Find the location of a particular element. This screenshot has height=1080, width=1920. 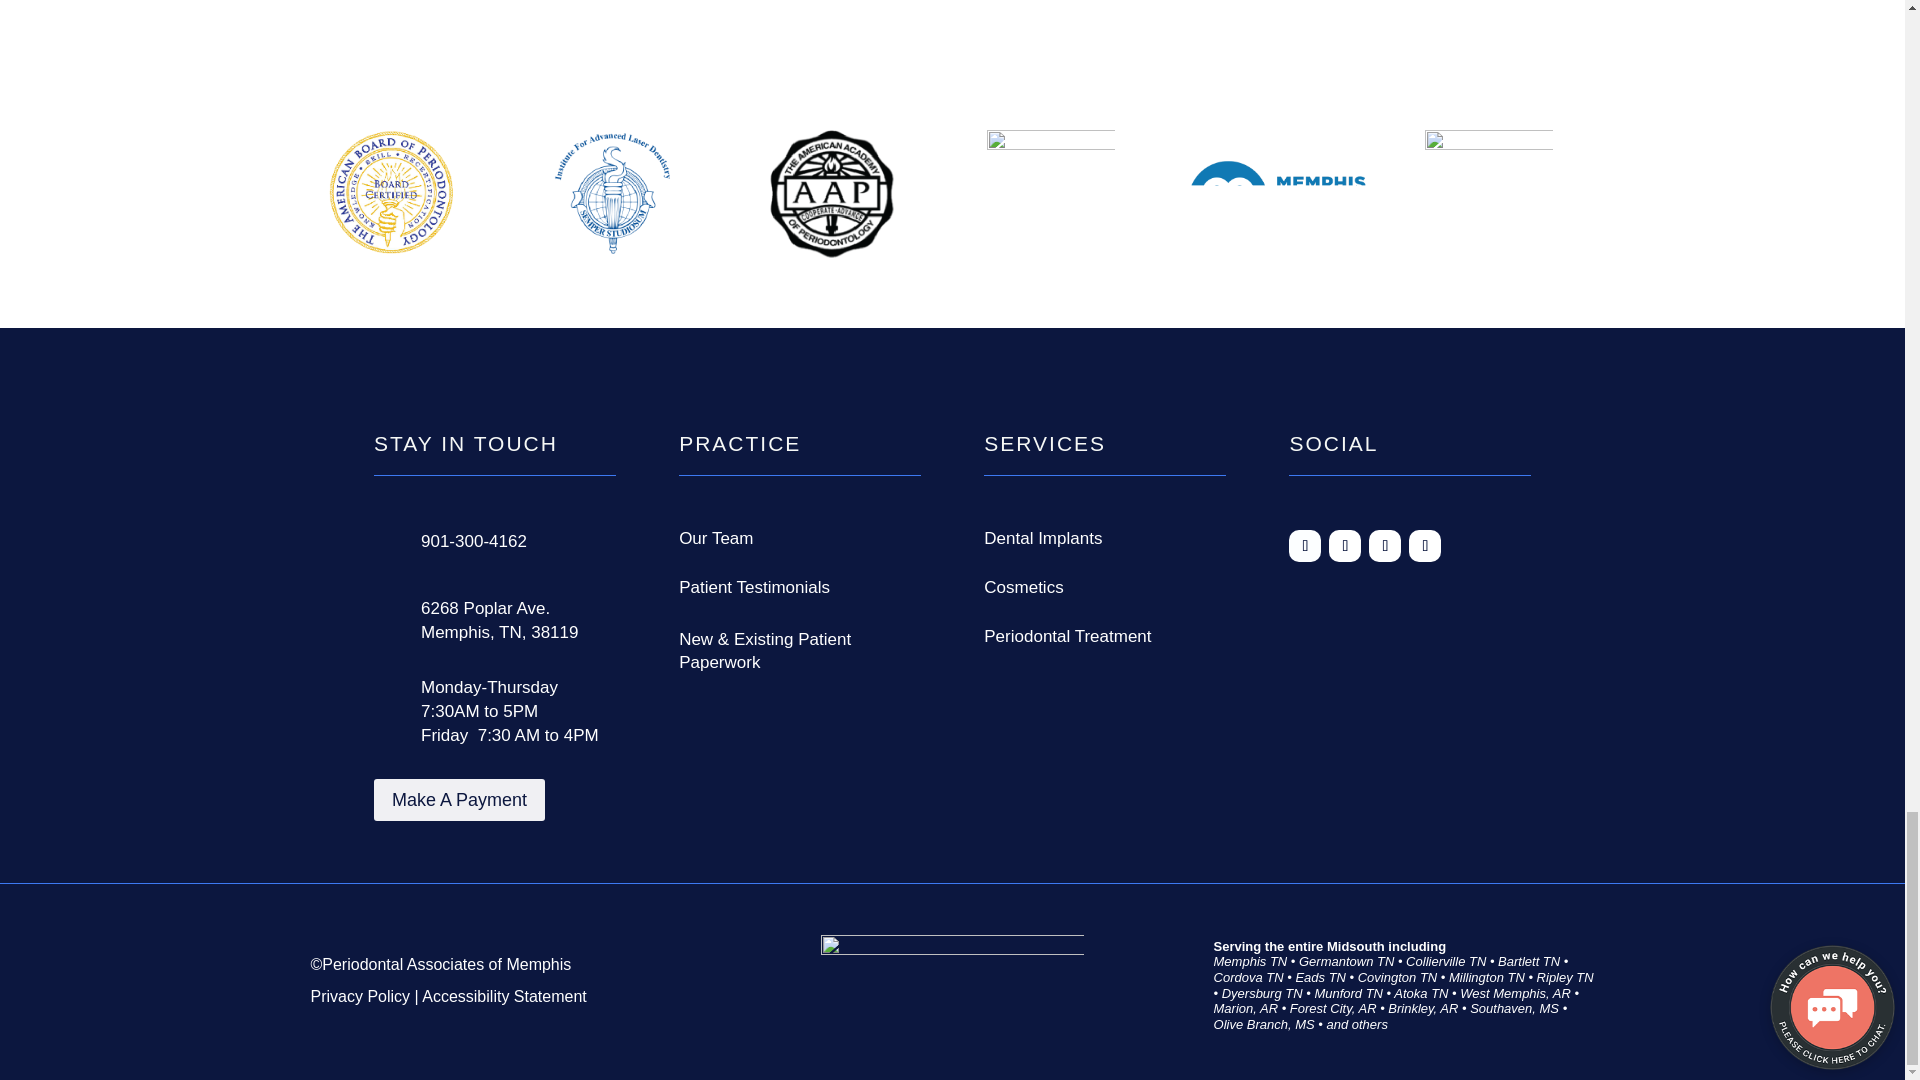

Follow on Facebook is located at coordinates (1304, 546).